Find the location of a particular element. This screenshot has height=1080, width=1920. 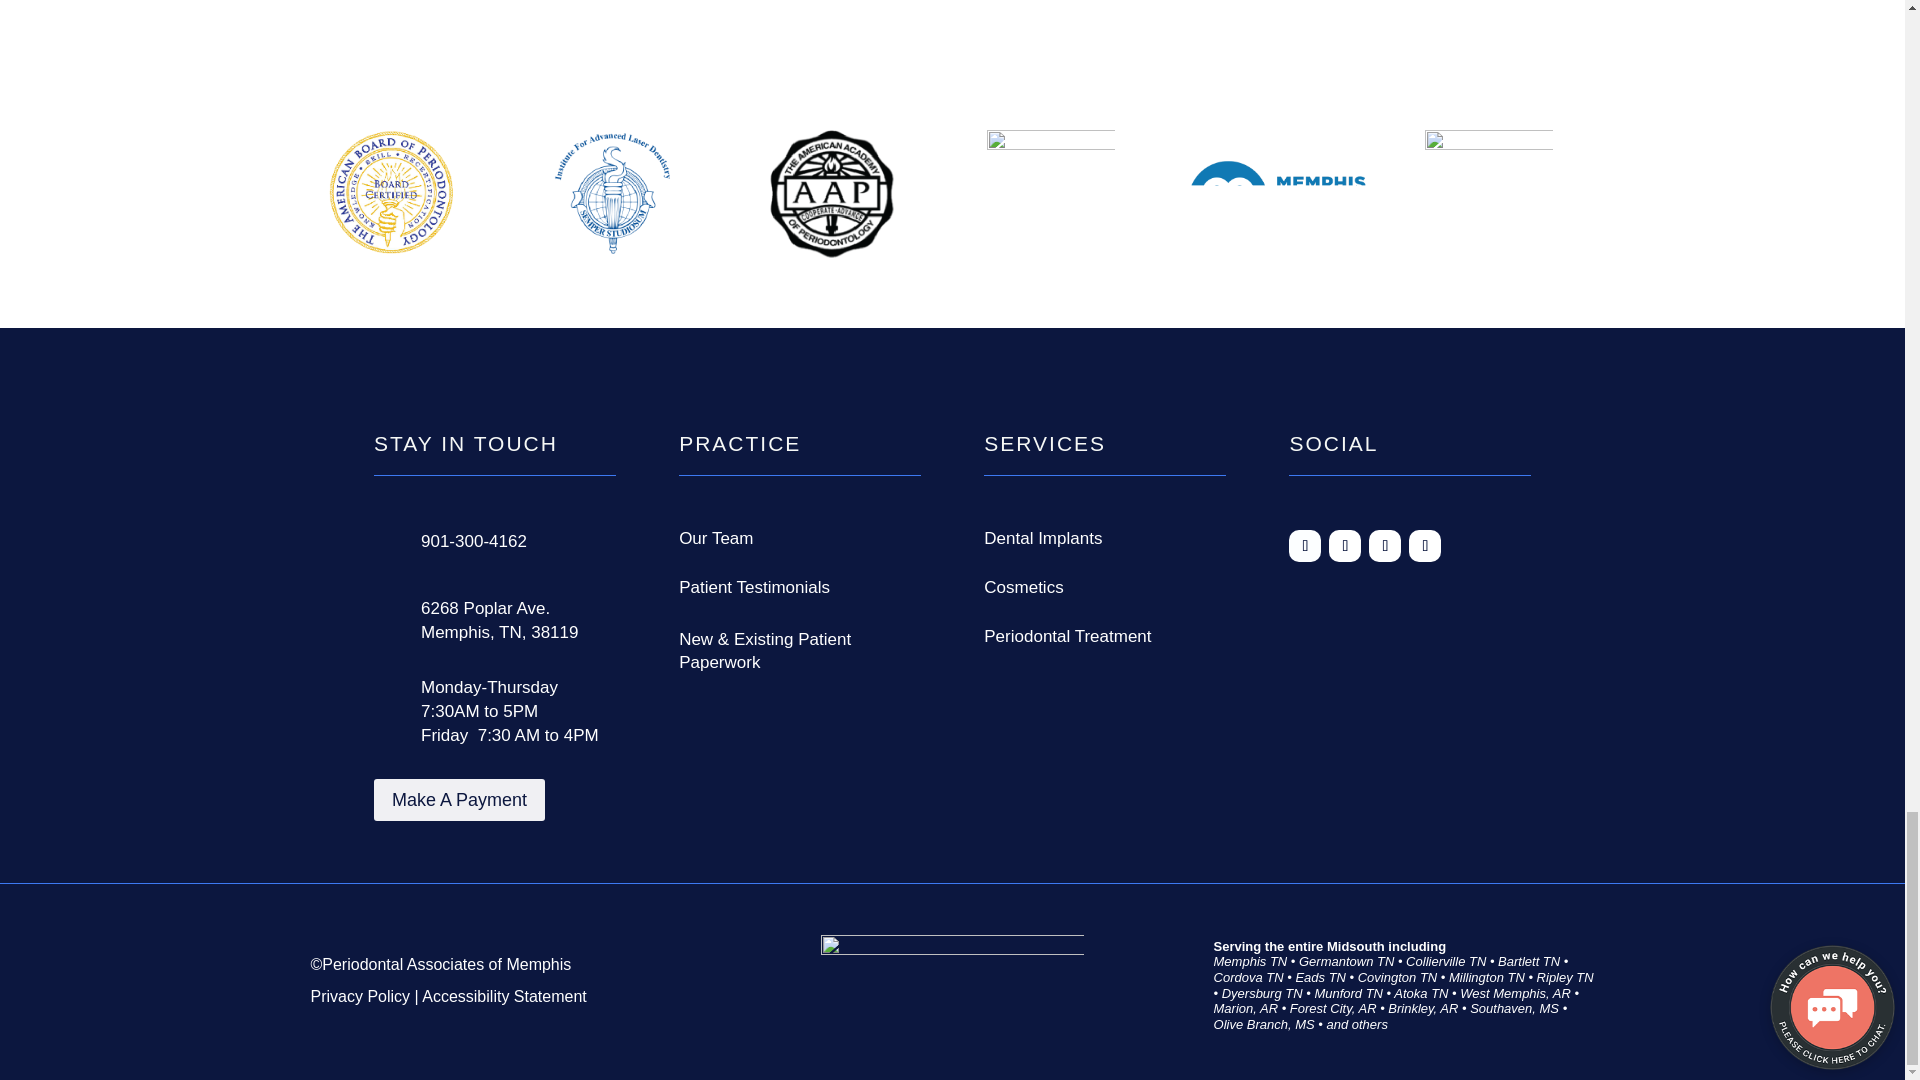

Follow on Facebook is located at coordinates (1304, 546).